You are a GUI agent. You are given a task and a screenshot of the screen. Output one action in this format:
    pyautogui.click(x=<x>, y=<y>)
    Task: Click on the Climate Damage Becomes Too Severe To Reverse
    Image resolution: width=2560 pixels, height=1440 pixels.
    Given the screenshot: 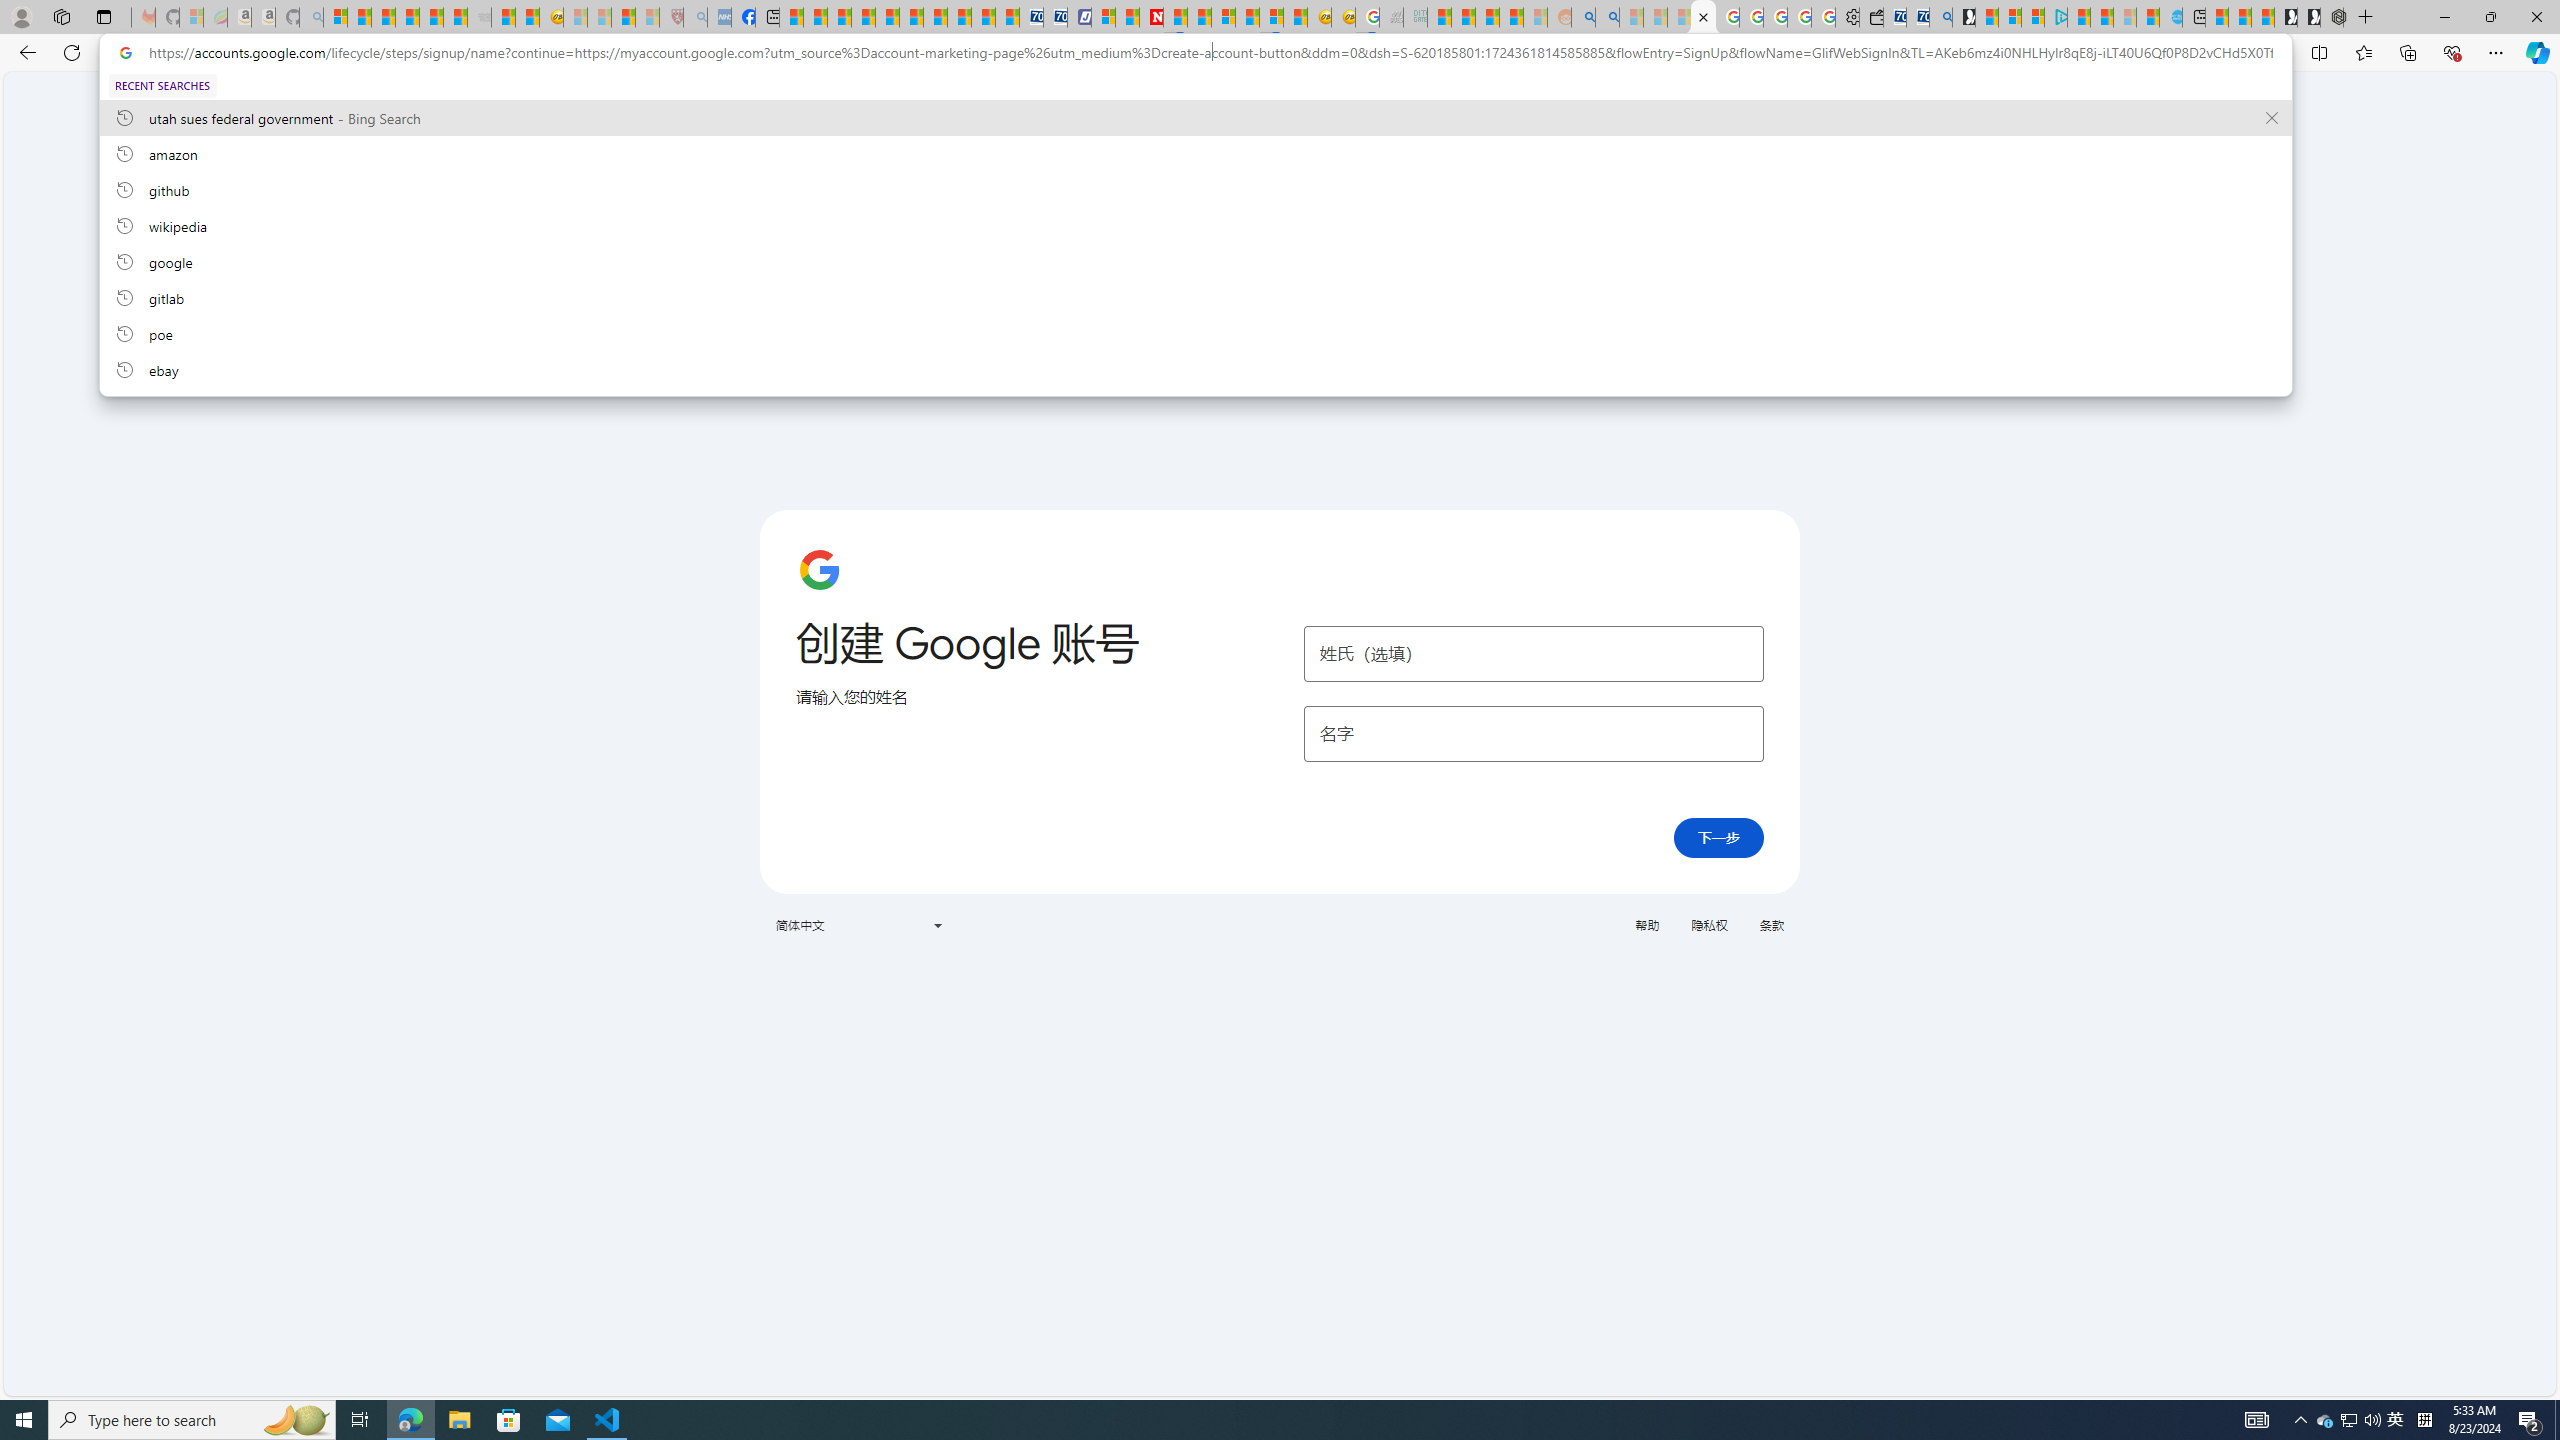 What is the action you would take?
    pyautogui.click(x=862, y=17)
    